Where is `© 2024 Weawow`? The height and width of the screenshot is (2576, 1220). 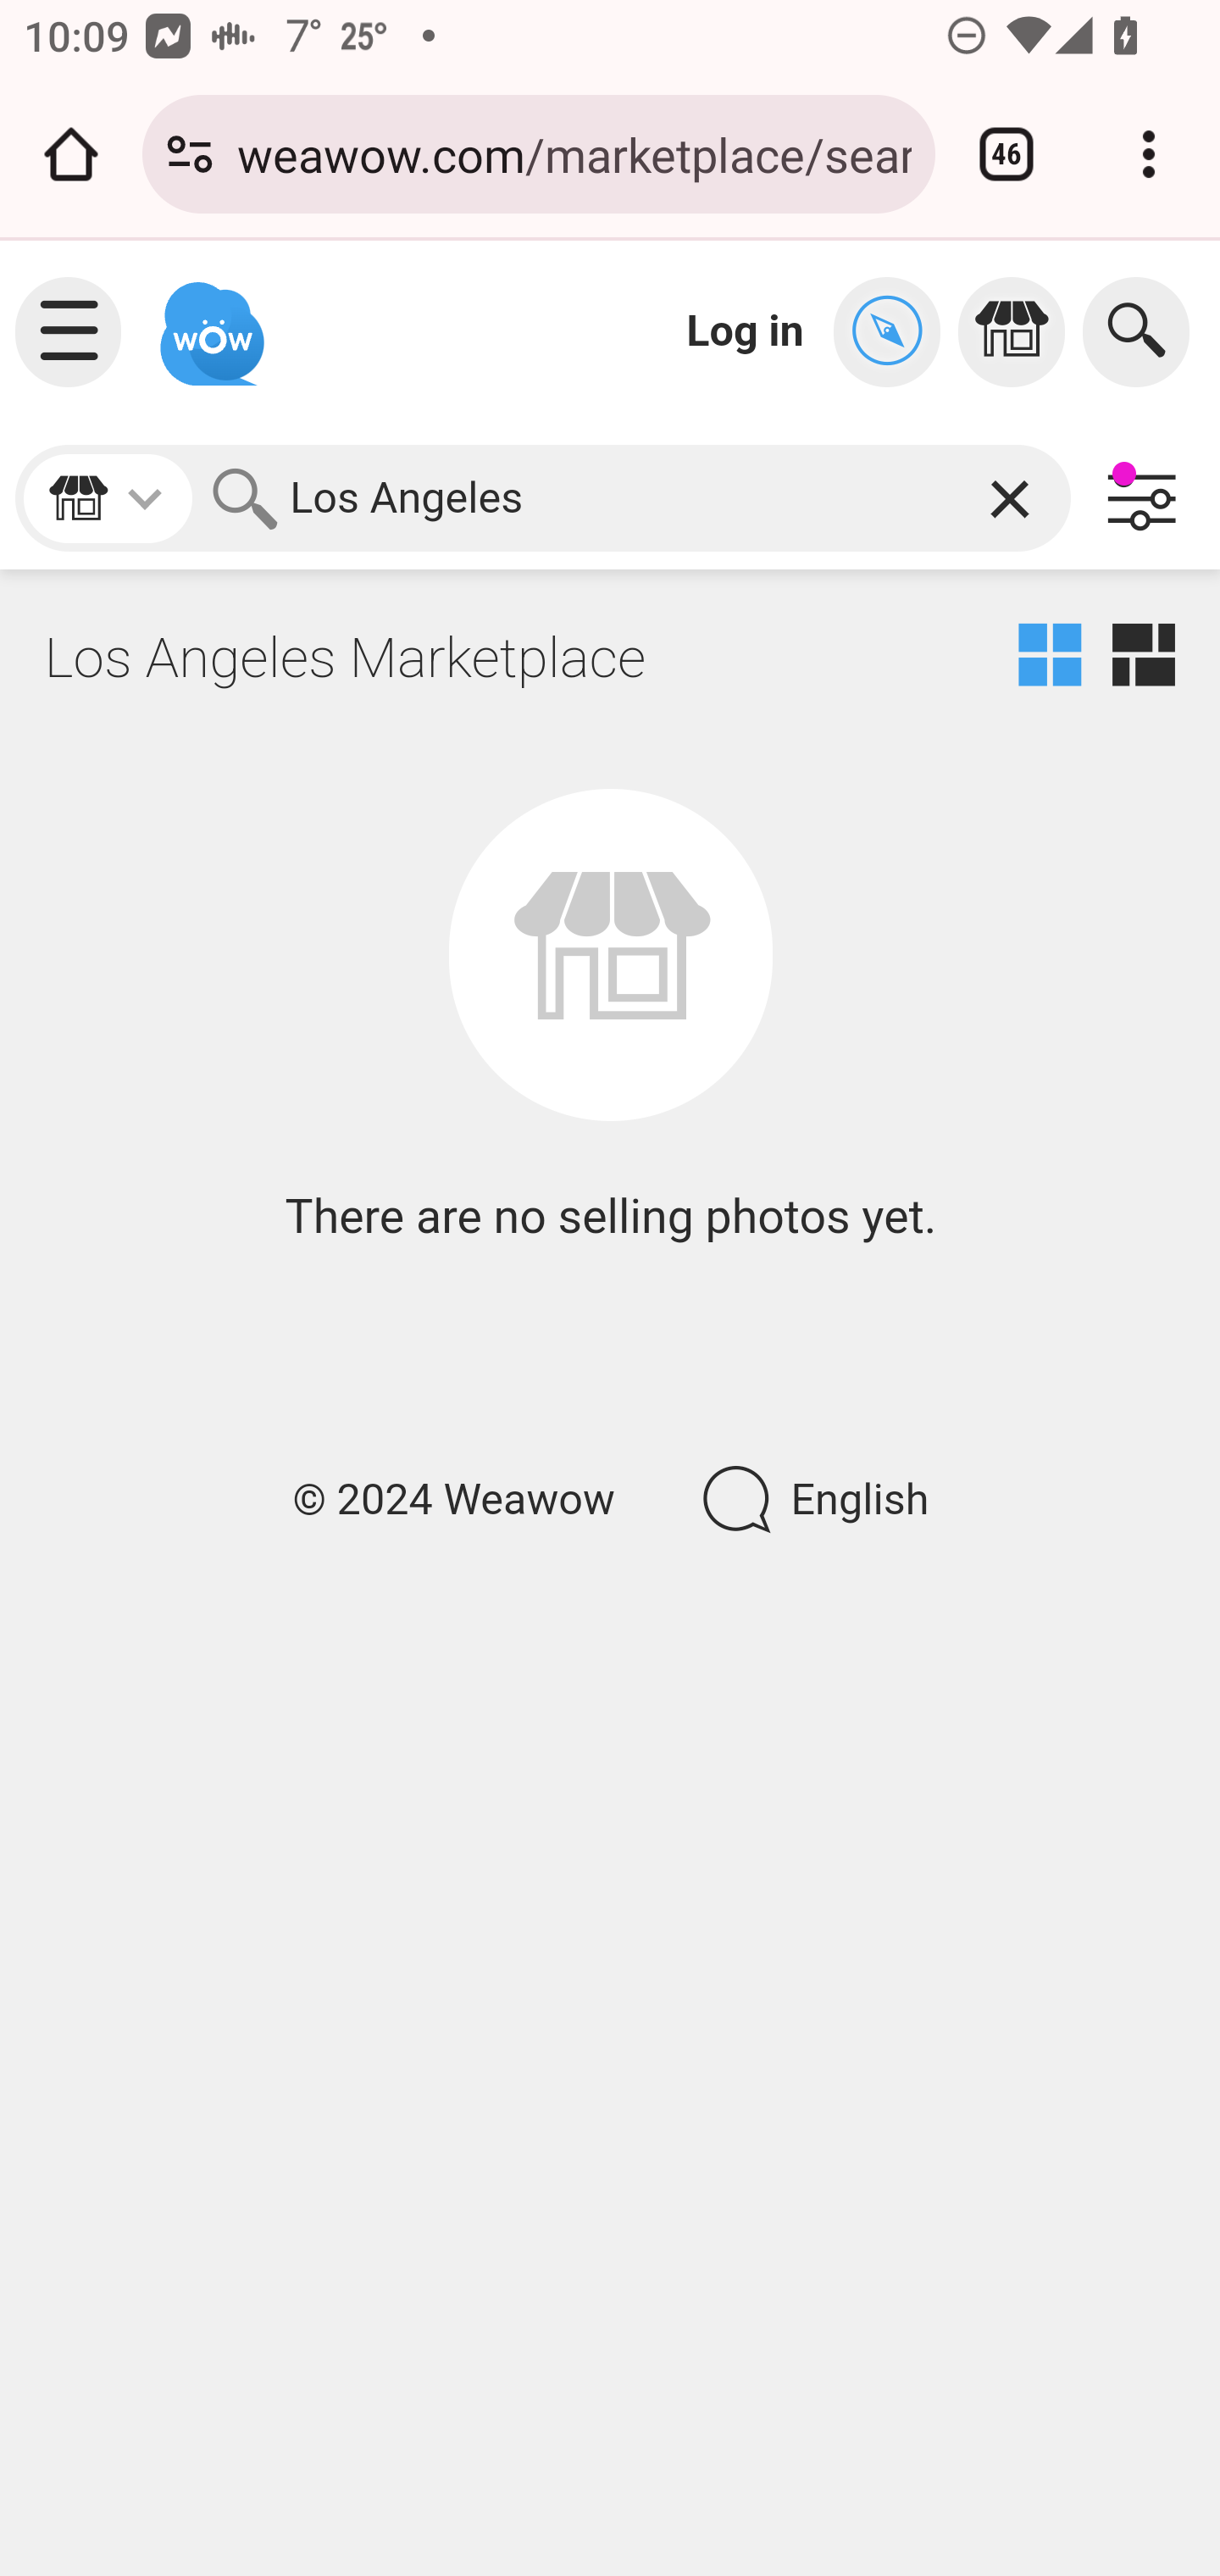 © 2024 Weawow is located at coordinates (453, 1500).